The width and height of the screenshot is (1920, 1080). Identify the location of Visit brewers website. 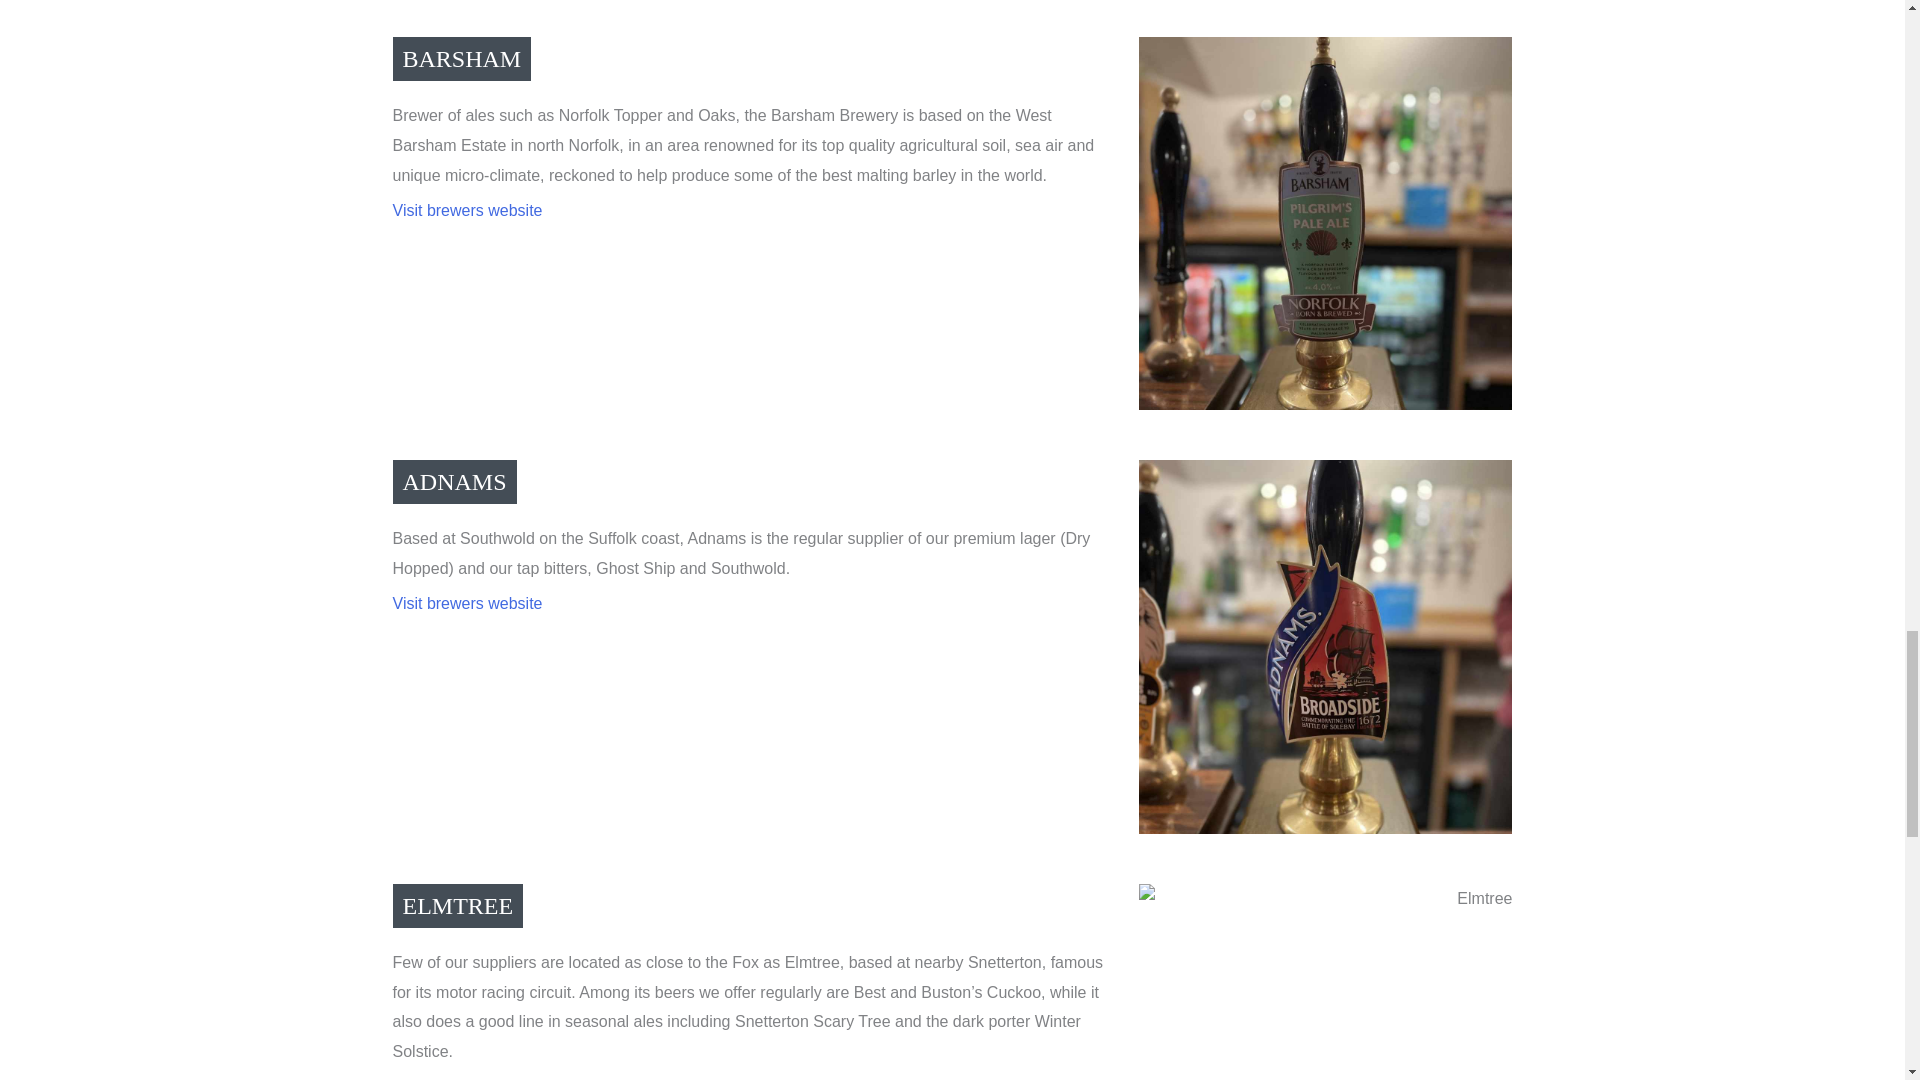
(466, 1078).